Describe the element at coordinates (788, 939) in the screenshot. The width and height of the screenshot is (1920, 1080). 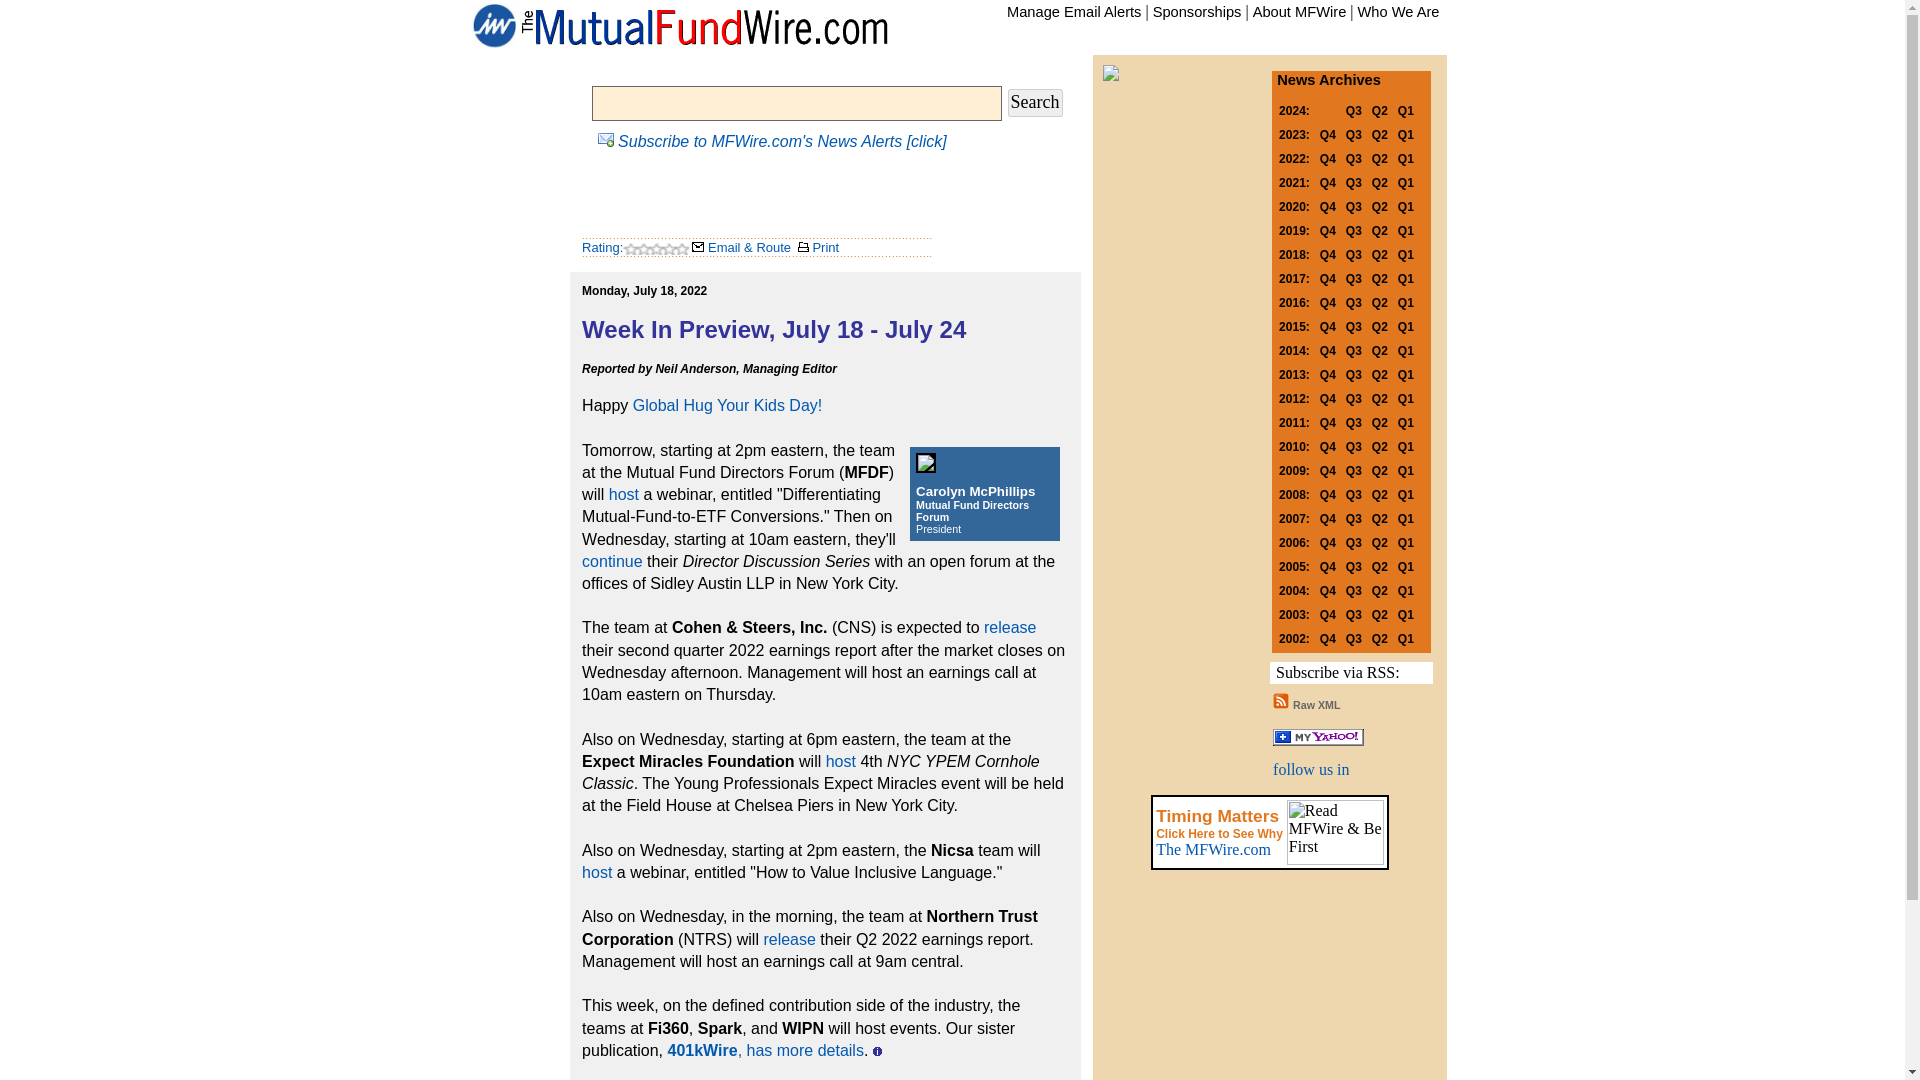
I see `release` at that location.